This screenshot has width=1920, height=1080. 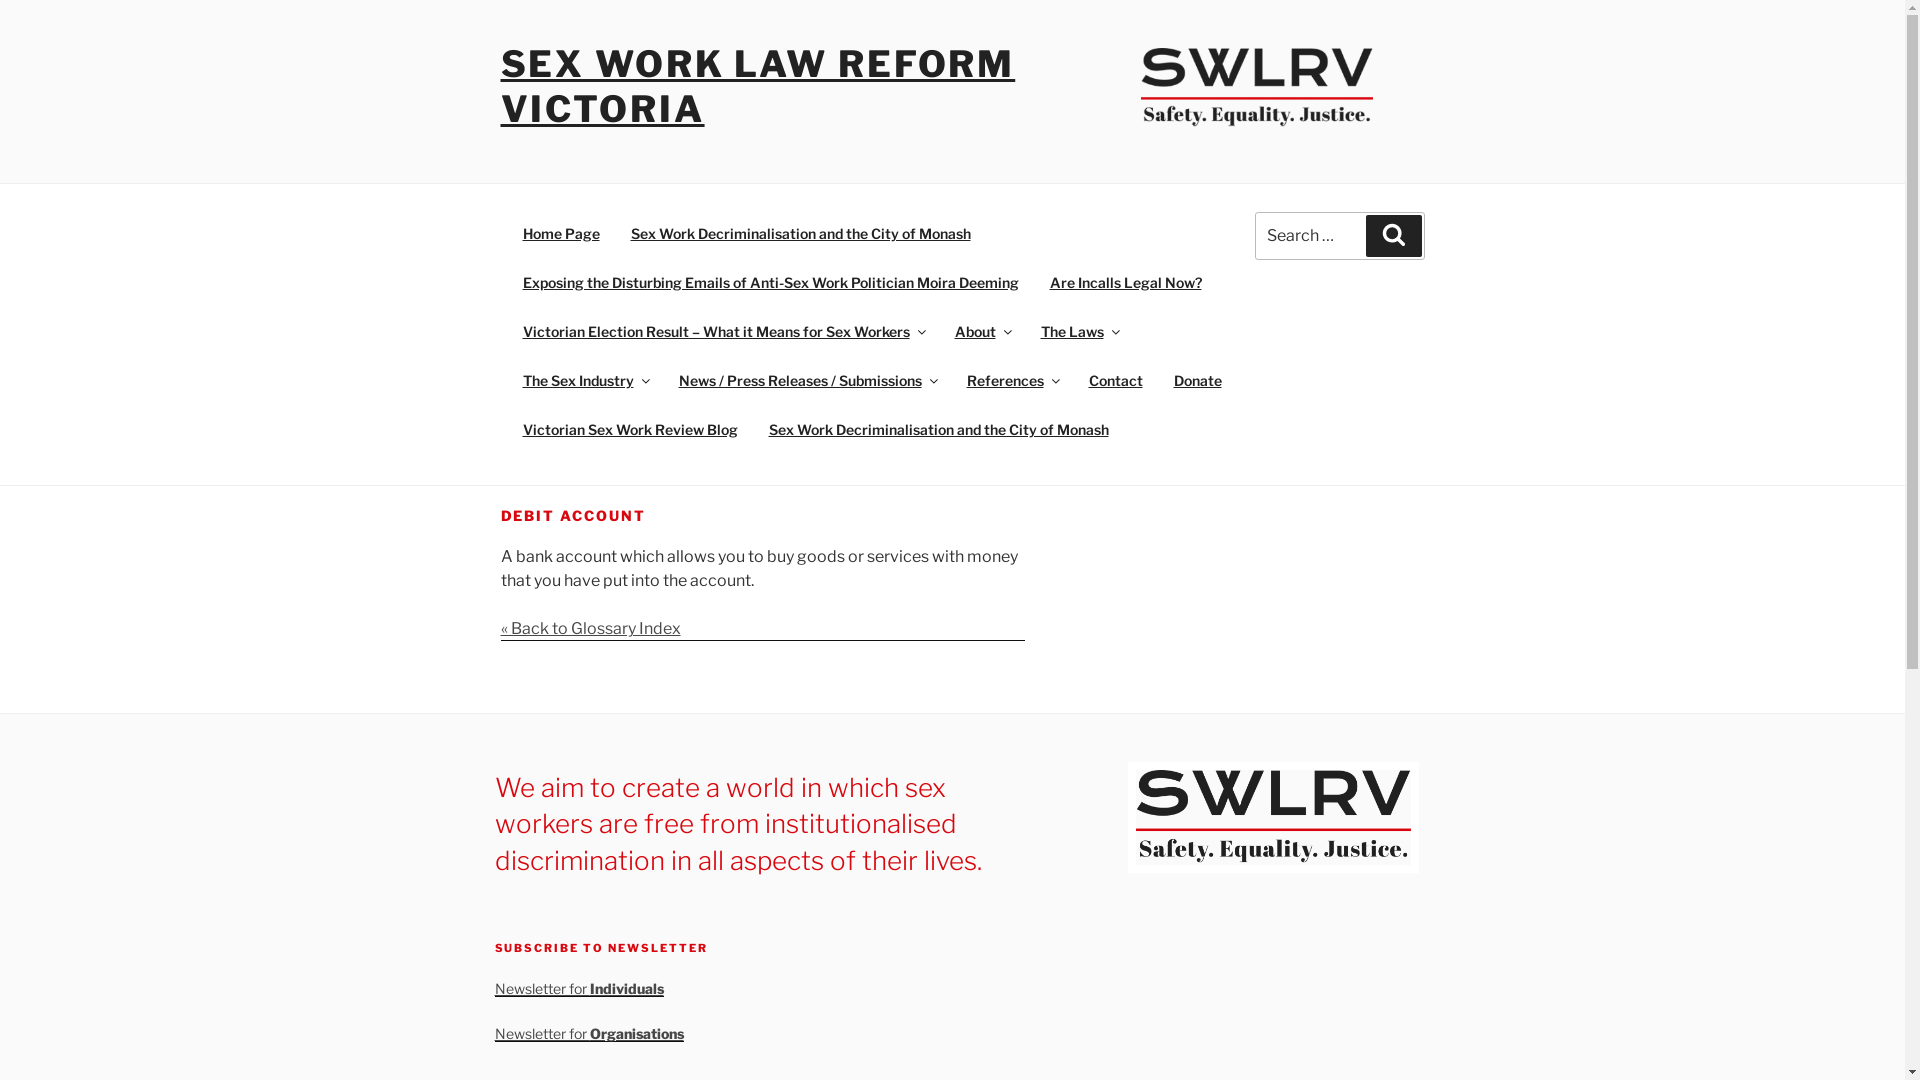 What do you see at coordinates (560, 232) in the screenshot?
I see `Home Page` at bounding box center [560, 232].